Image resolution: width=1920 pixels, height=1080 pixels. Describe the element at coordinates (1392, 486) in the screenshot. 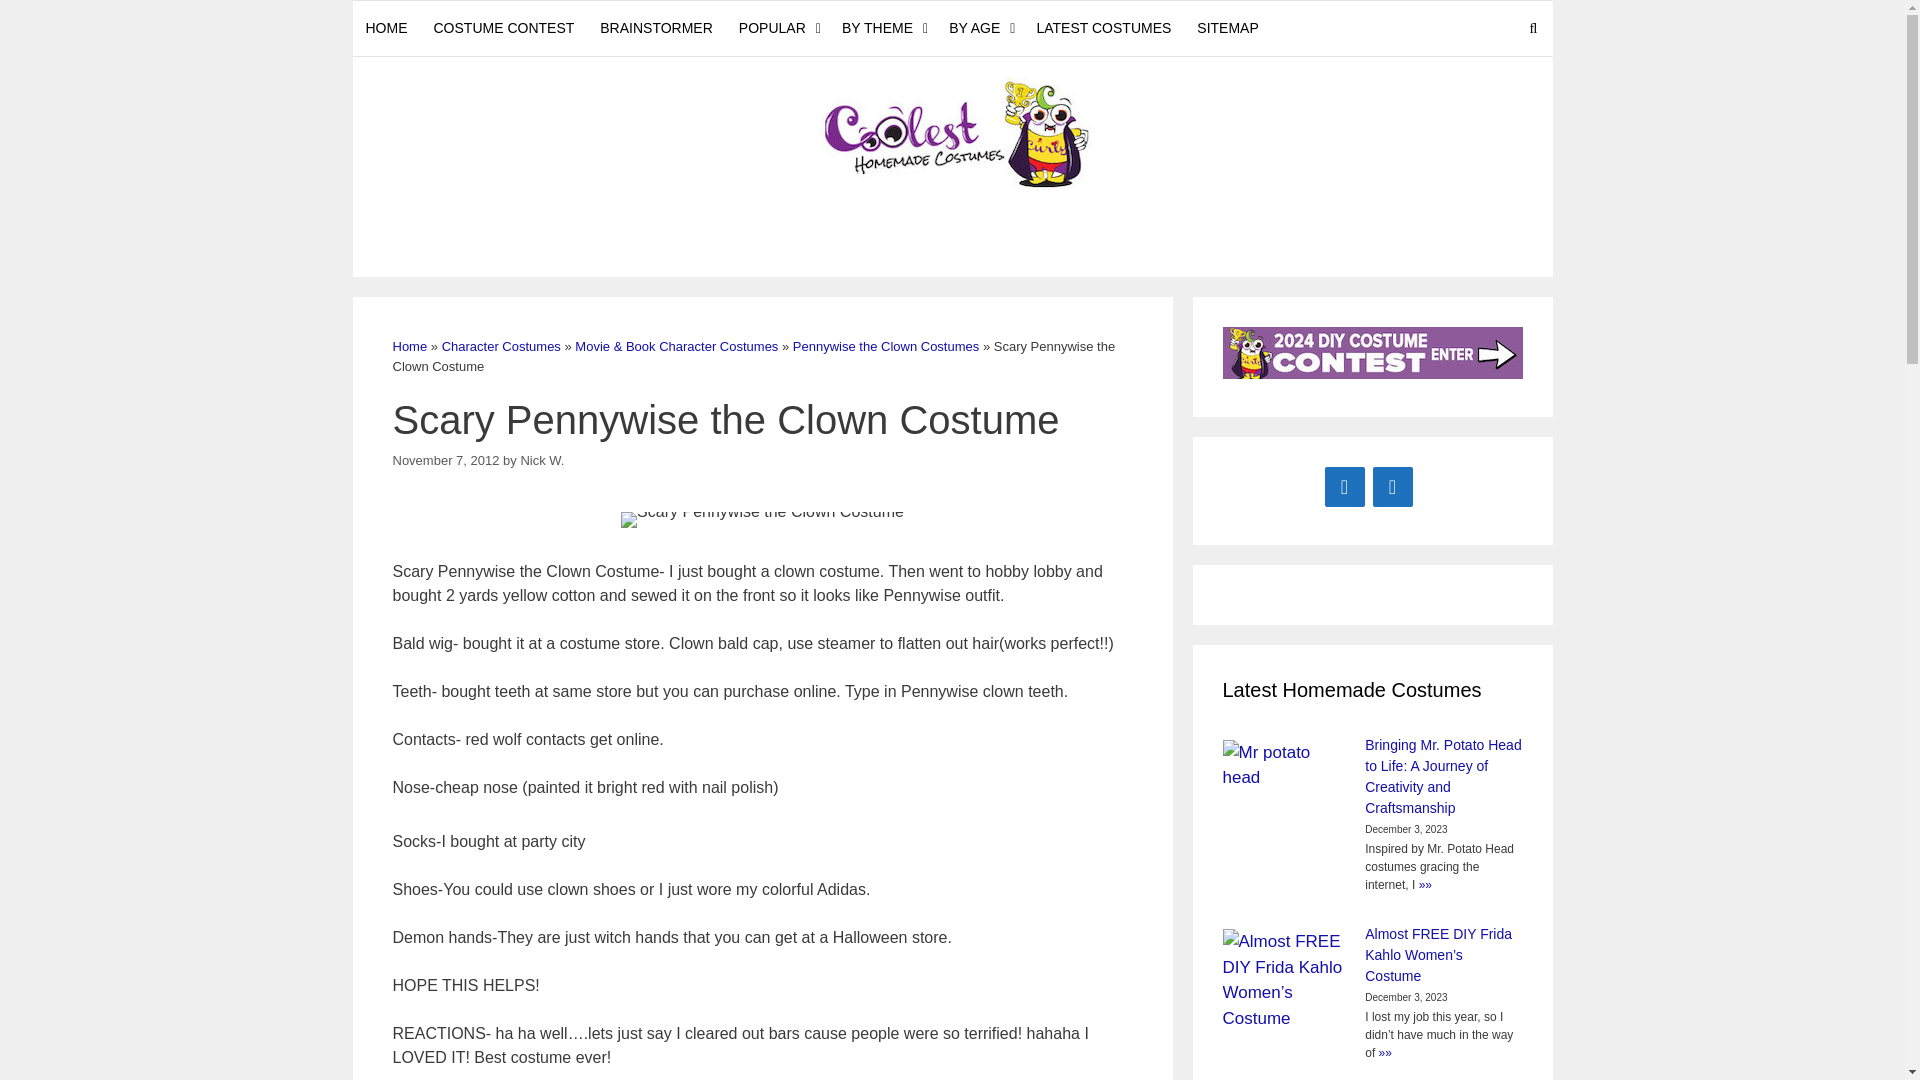

I see `Instagram` at that location.